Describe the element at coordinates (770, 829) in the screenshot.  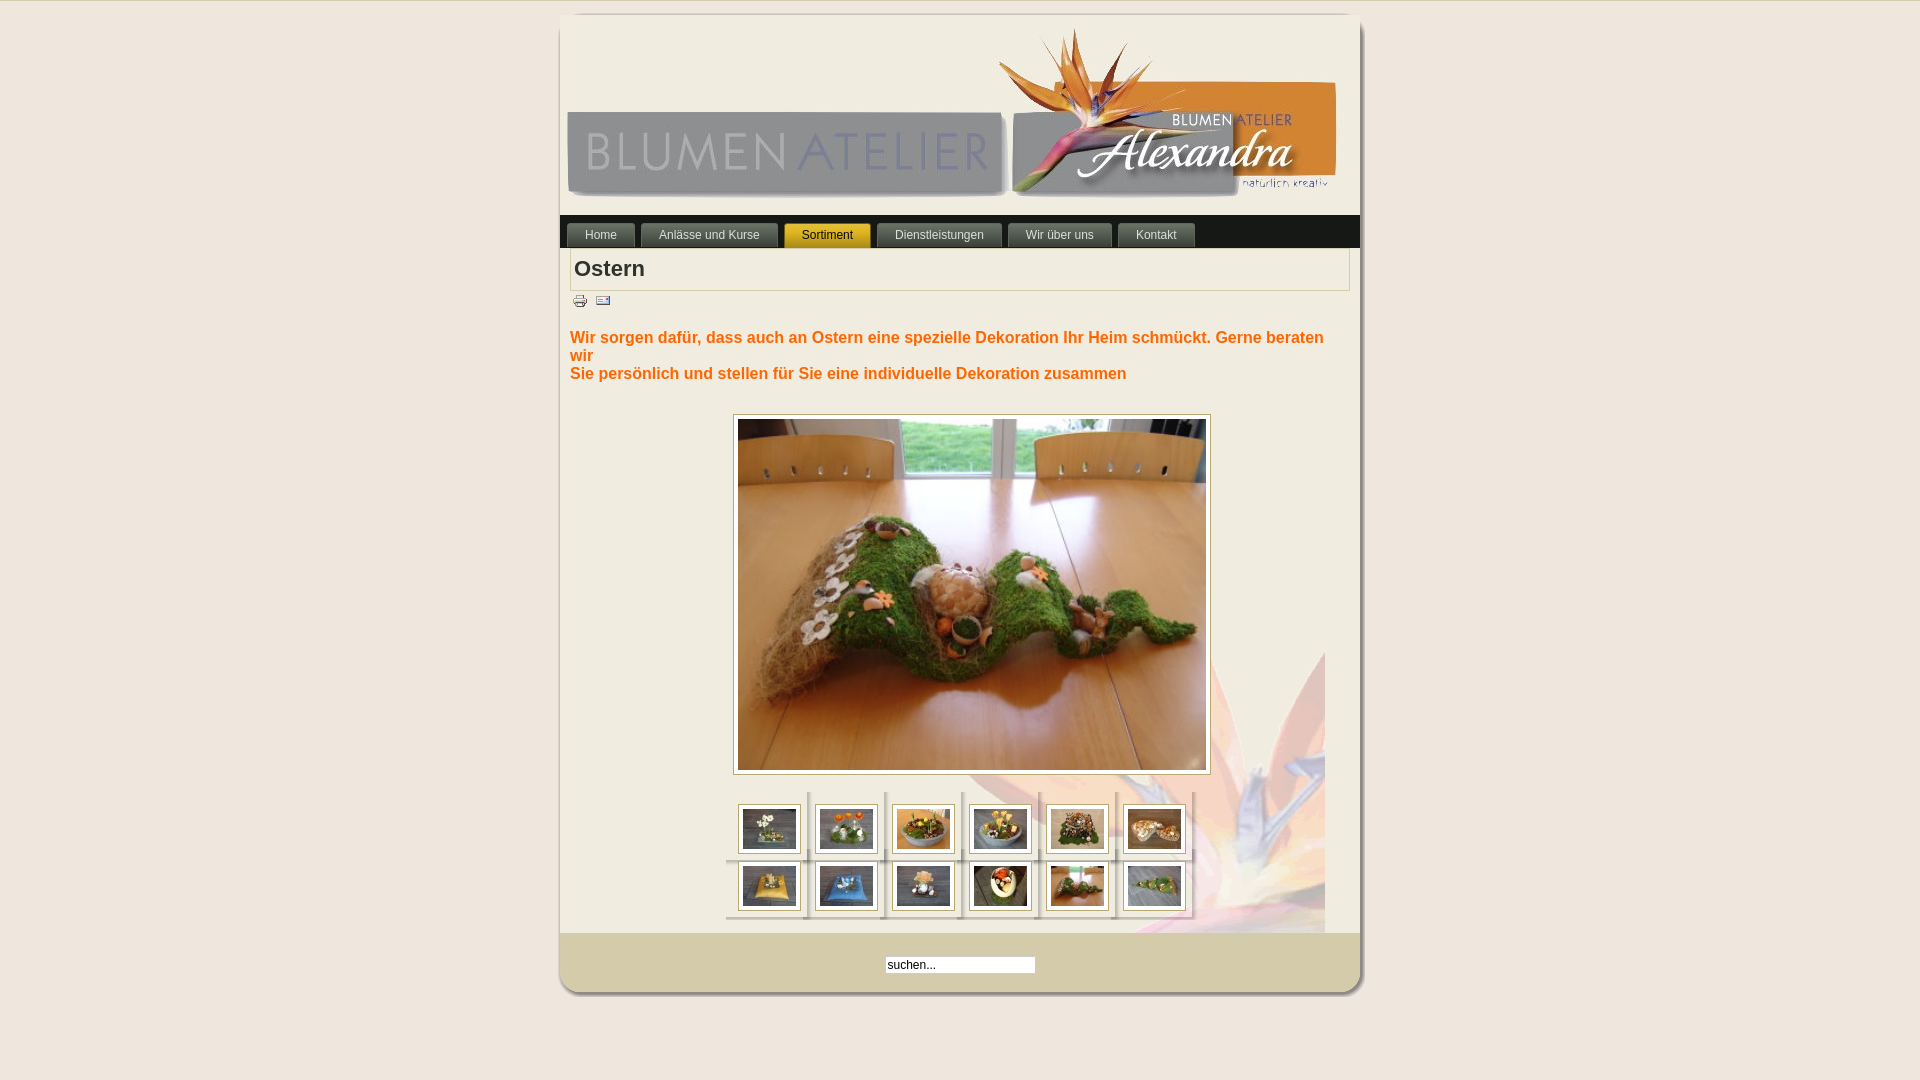
I see `gesteck_narzissen` at that location.